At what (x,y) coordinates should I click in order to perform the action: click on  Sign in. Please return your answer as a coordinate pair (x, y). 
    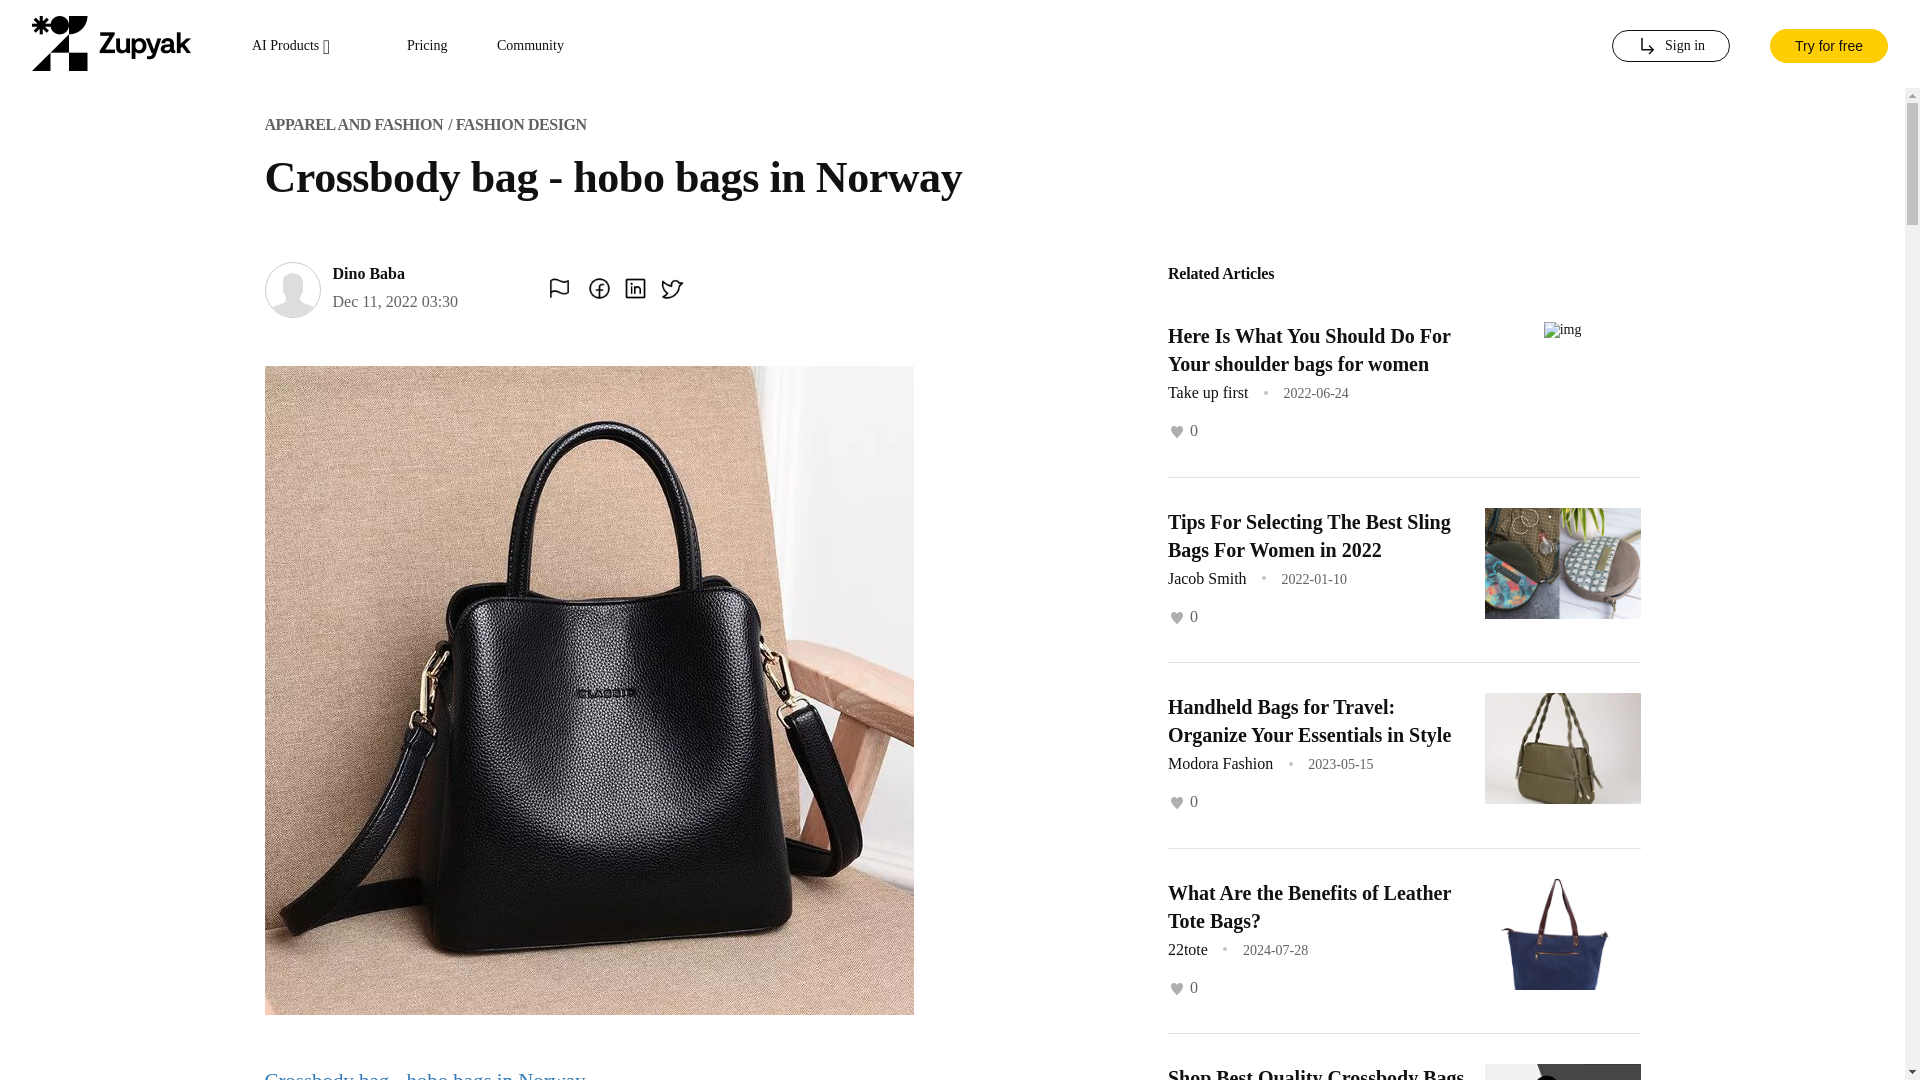
    Looking at the image, I should click on (1670, 46).